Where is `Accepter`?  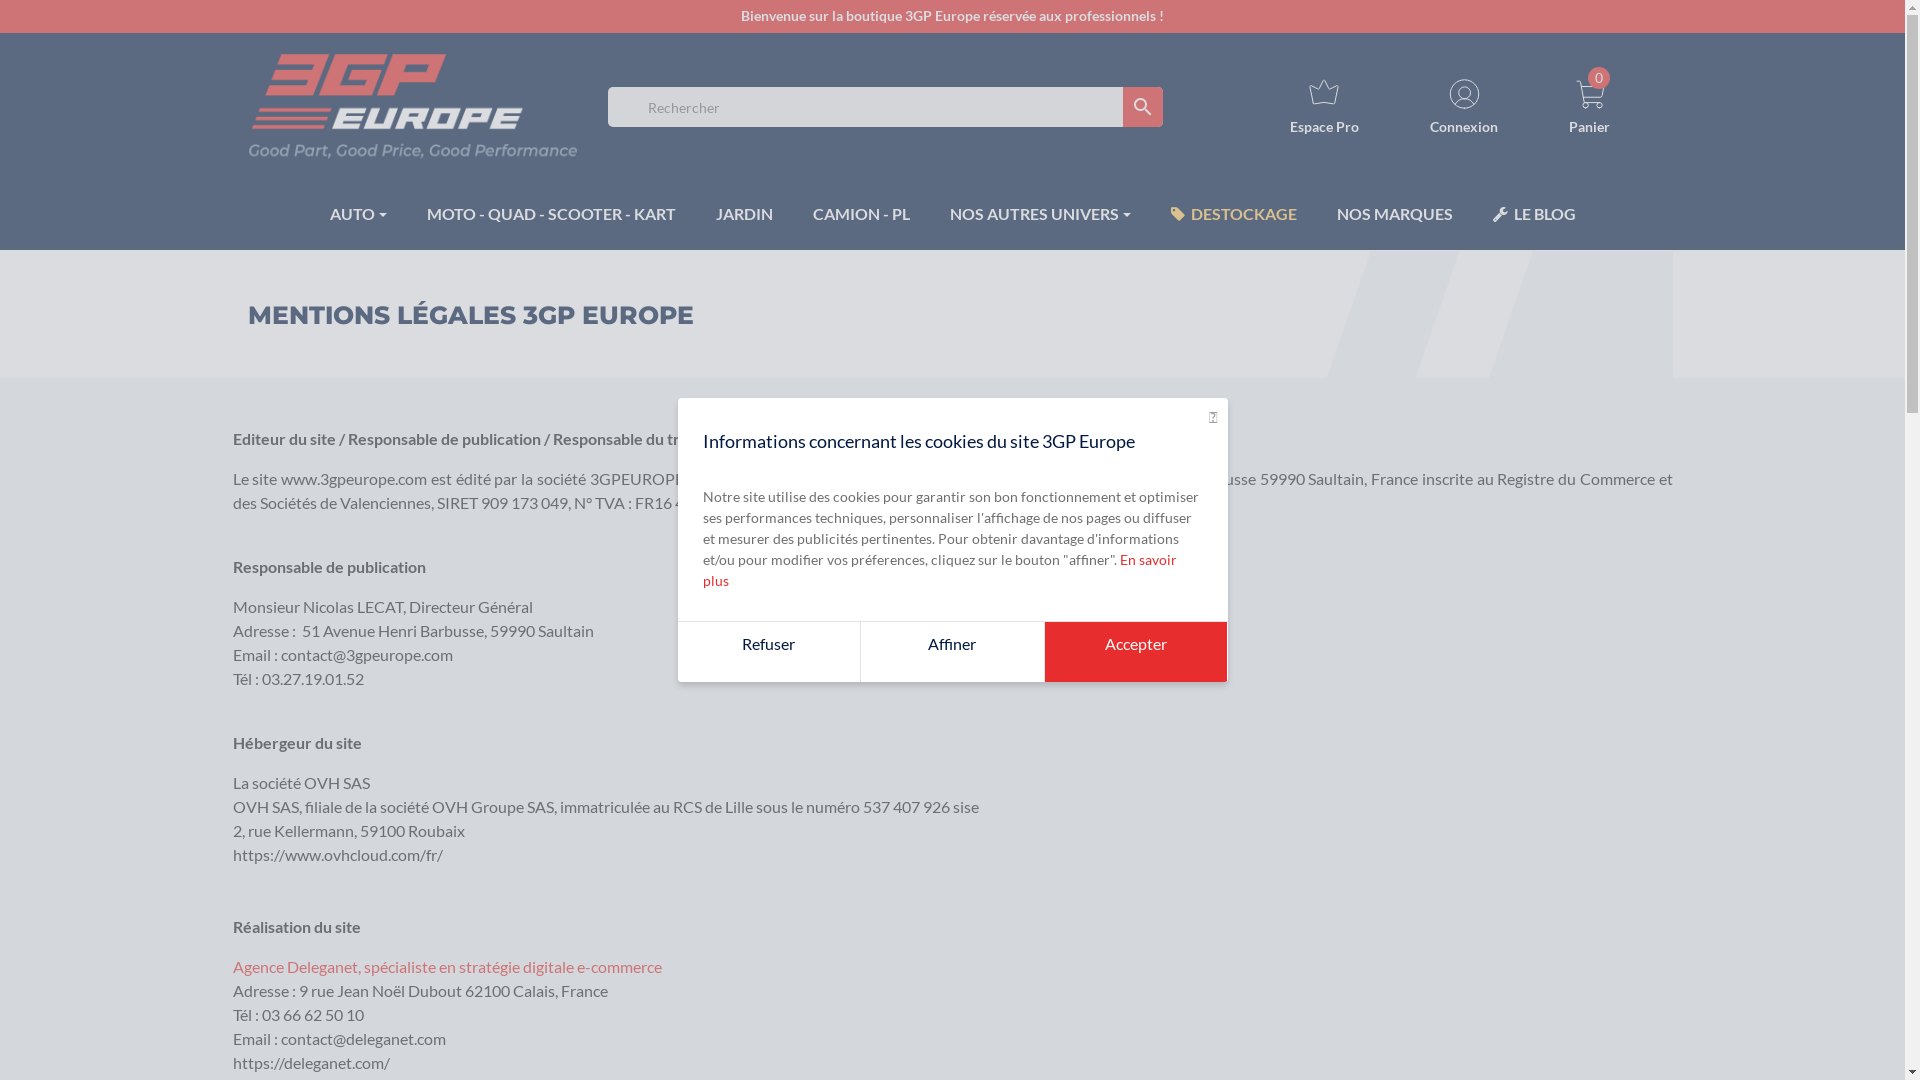 Accepter is located at coordinates (1136, 652).